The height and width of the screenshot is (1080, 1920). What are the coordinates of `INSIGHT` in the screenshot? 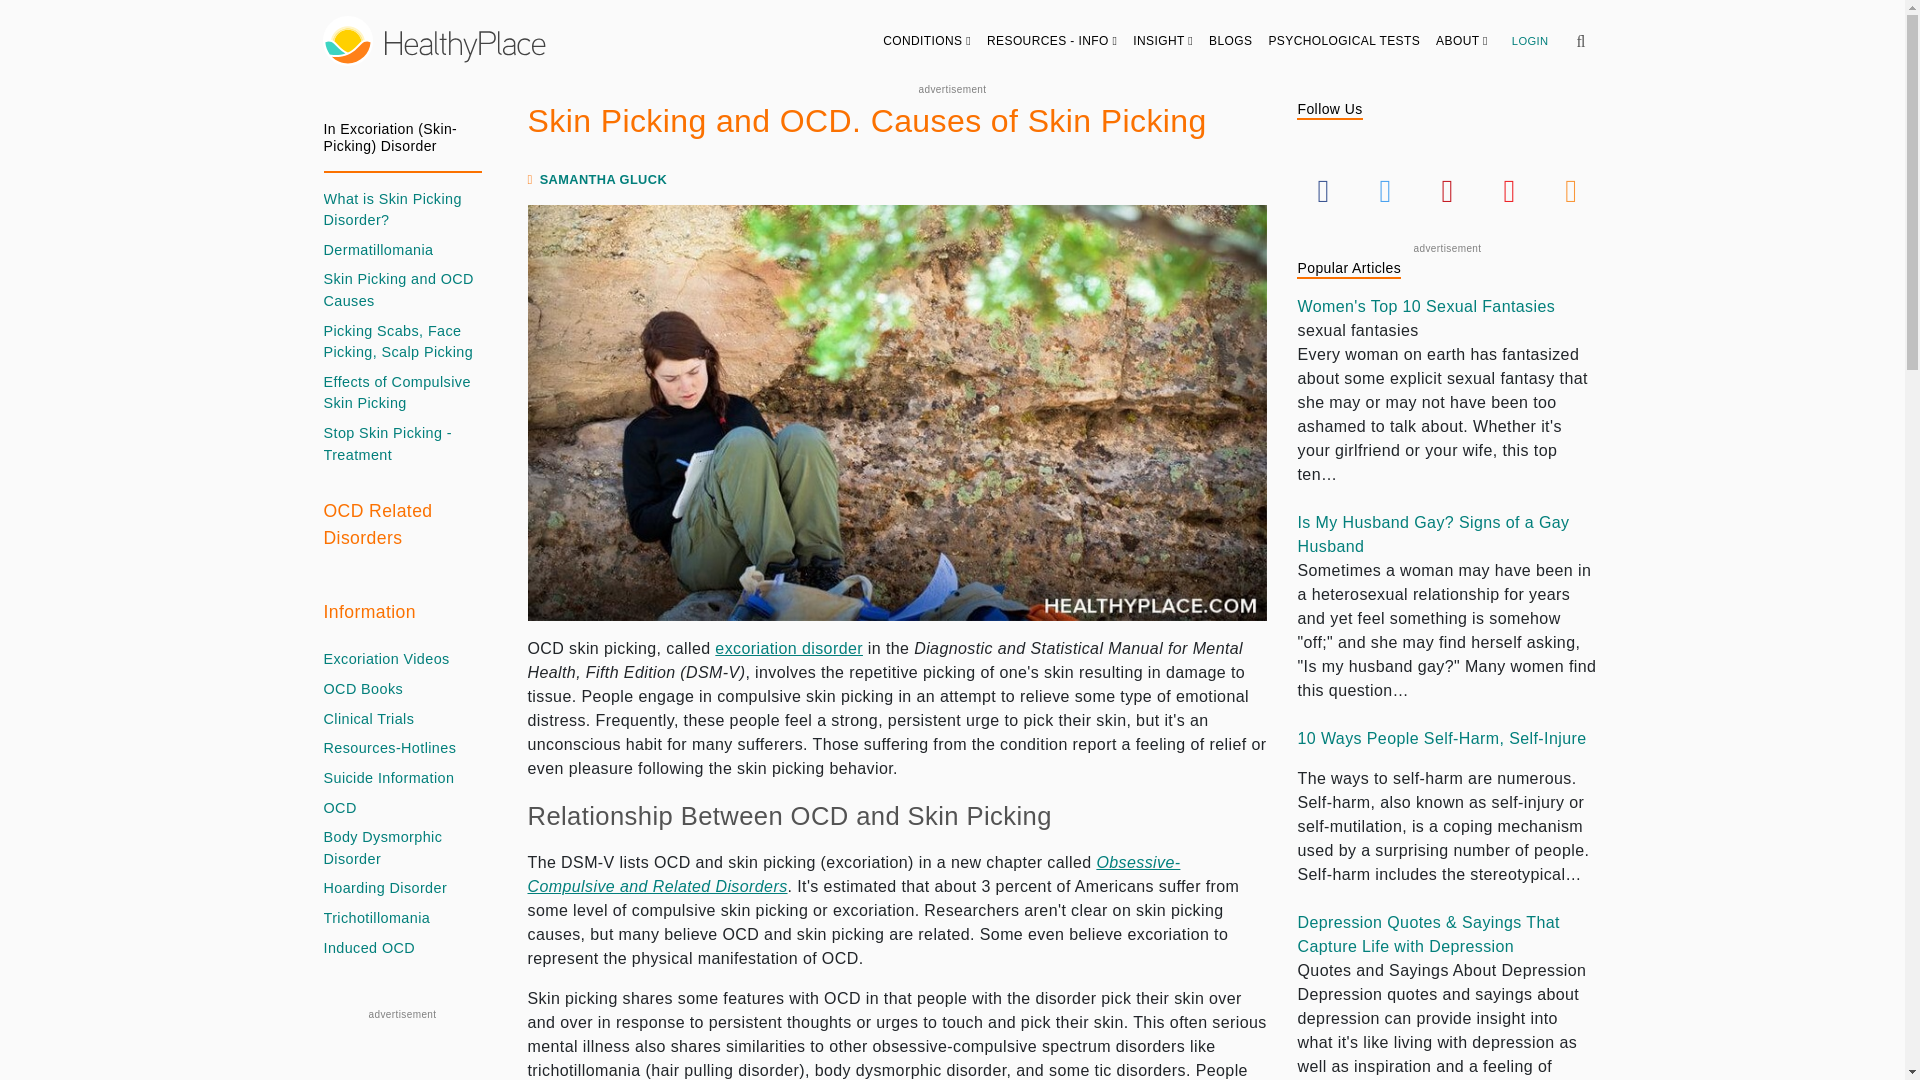 It's located at (1163, 40).